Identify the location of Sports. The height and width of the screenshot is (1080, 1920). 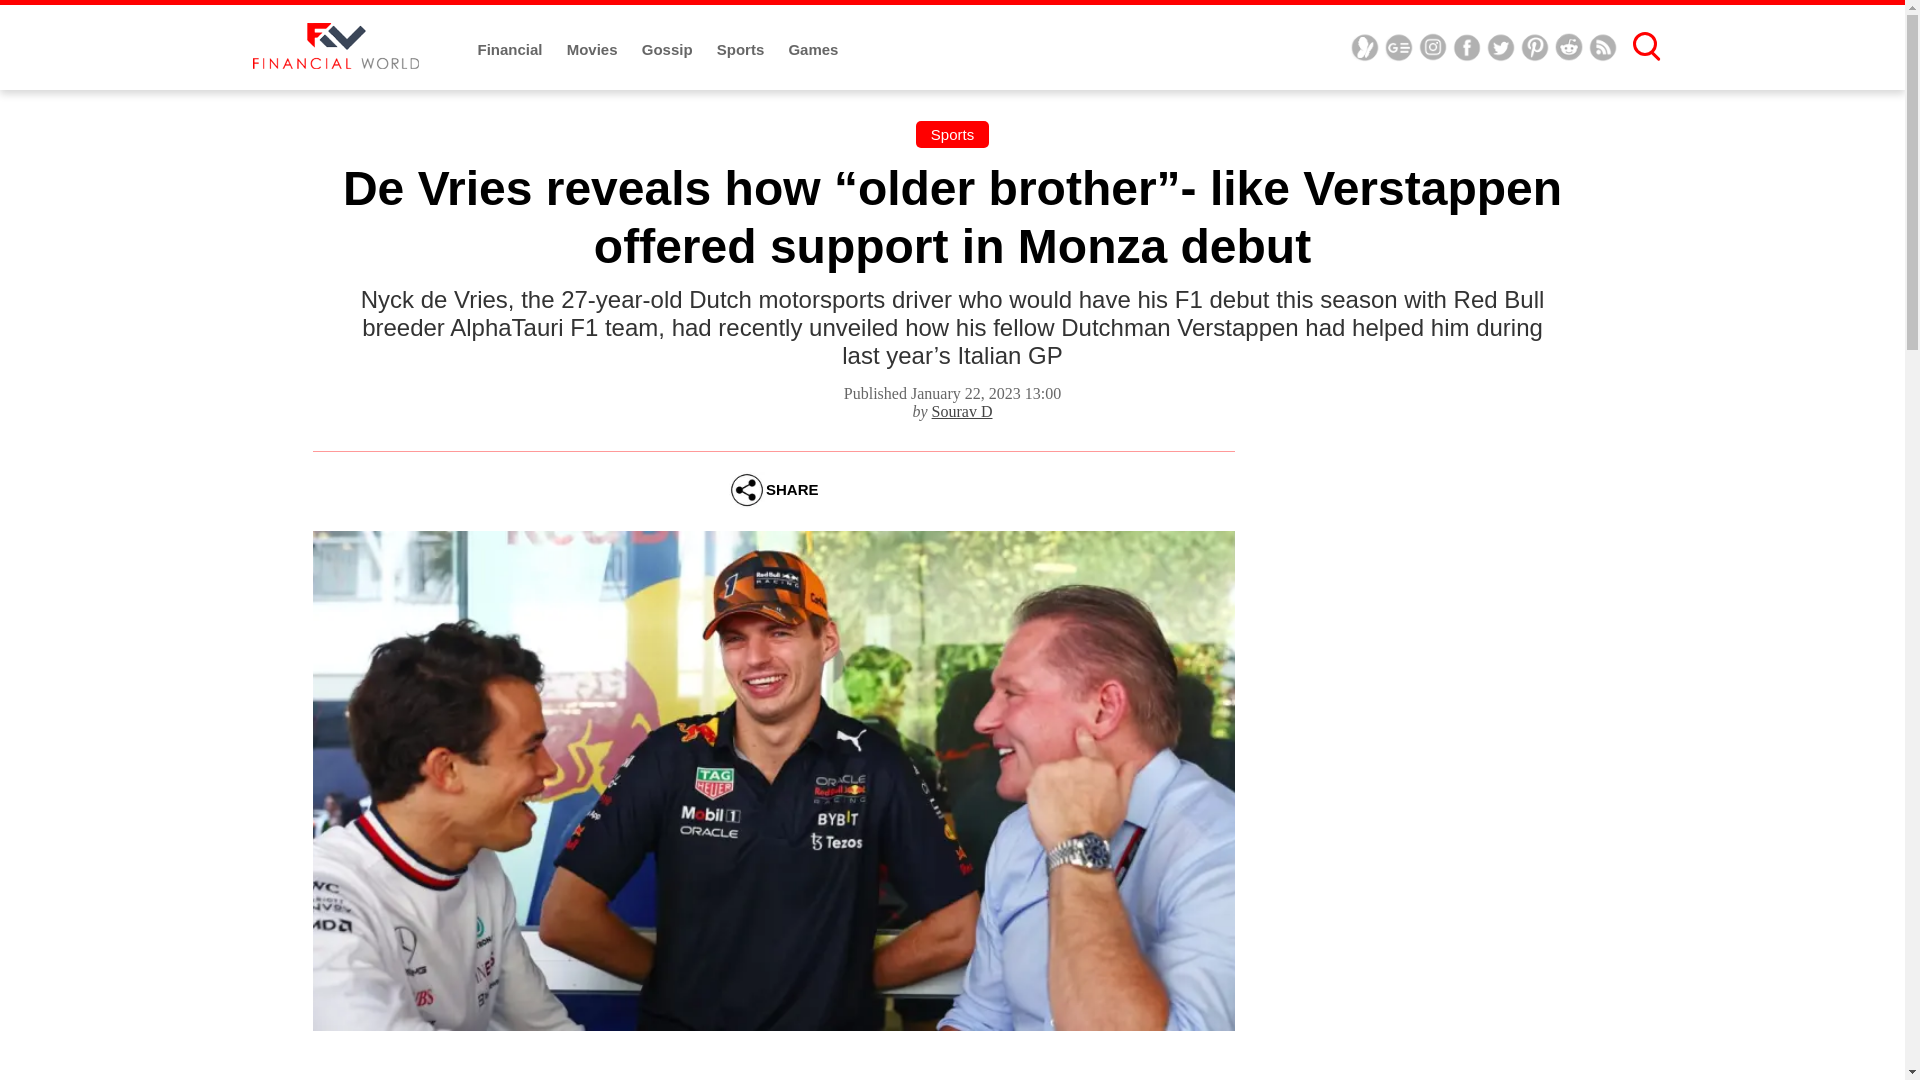
(952, 134).